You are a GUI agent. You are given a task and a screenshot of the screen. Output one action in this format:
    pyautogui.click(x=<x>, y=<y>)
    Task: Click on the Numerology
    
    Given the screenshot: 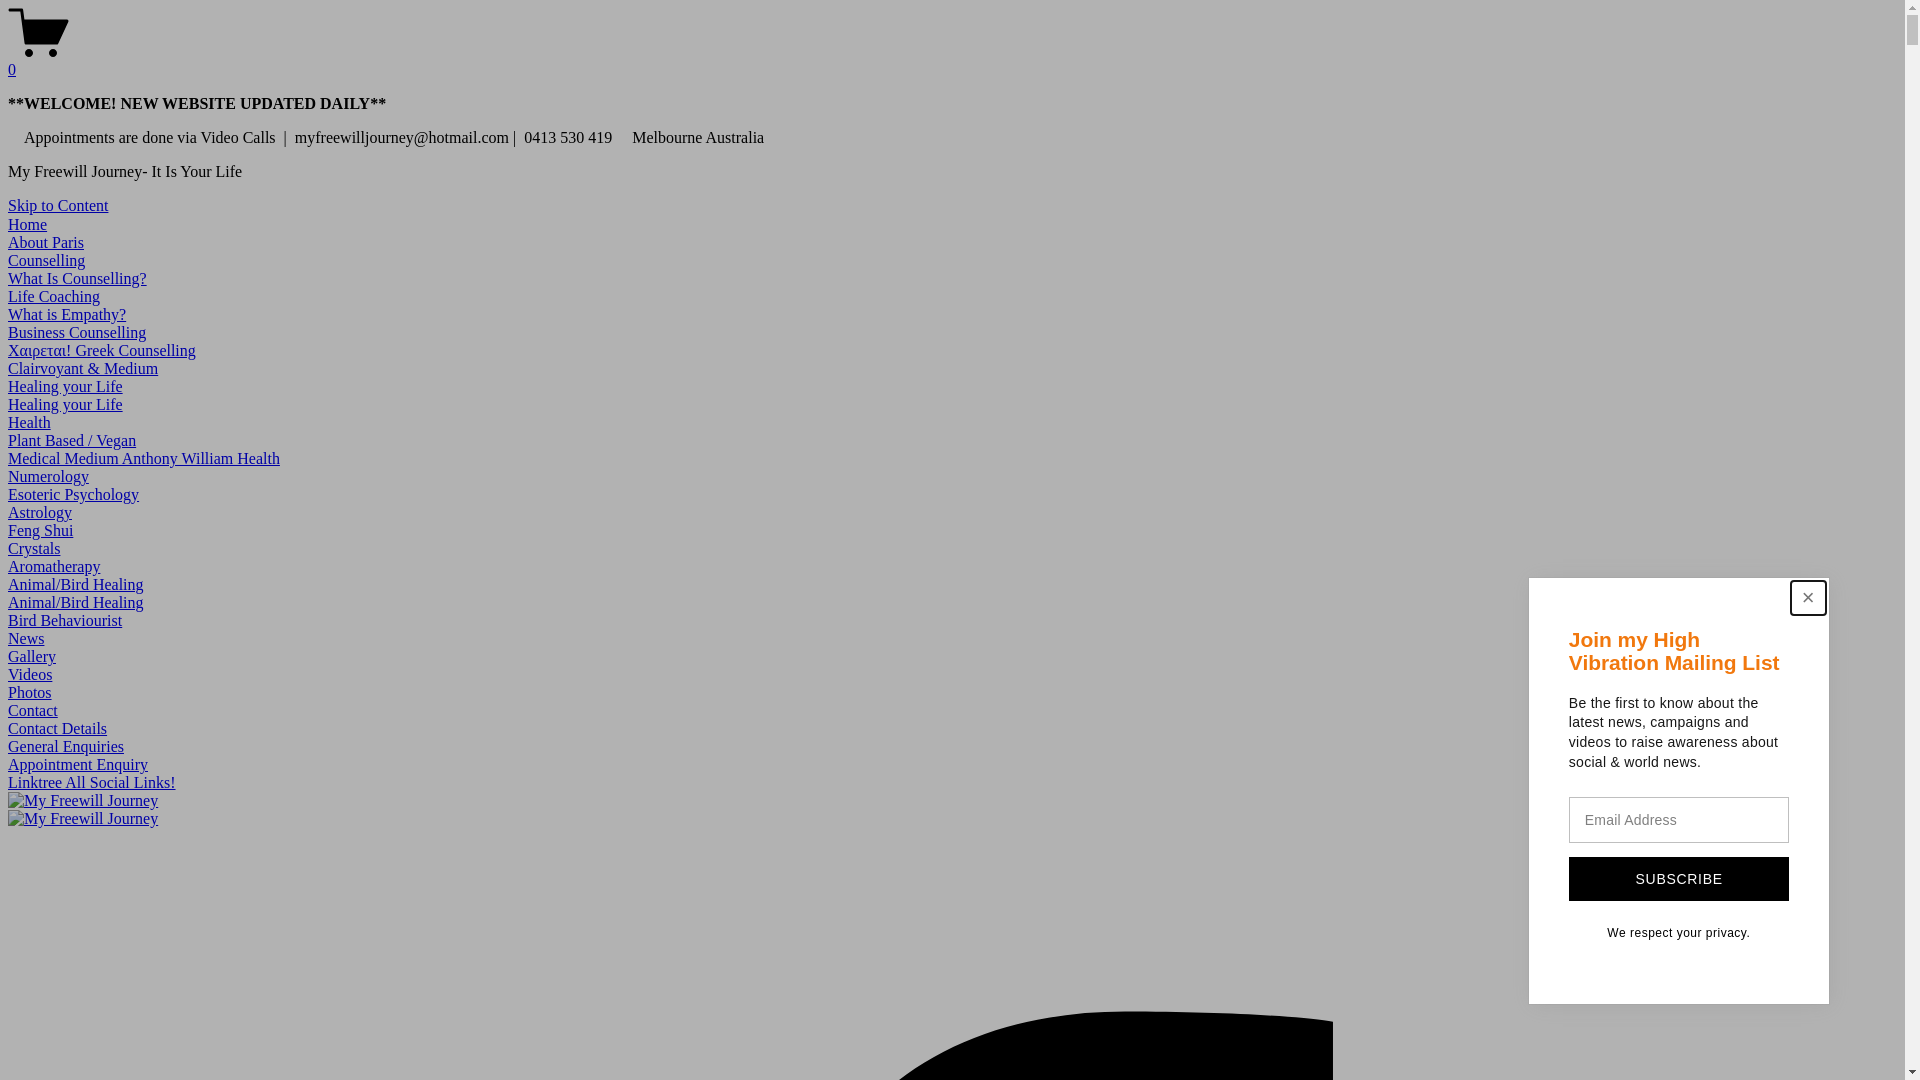 What is the action you would take?
    pyautogui.click(x=48, y=476)
    